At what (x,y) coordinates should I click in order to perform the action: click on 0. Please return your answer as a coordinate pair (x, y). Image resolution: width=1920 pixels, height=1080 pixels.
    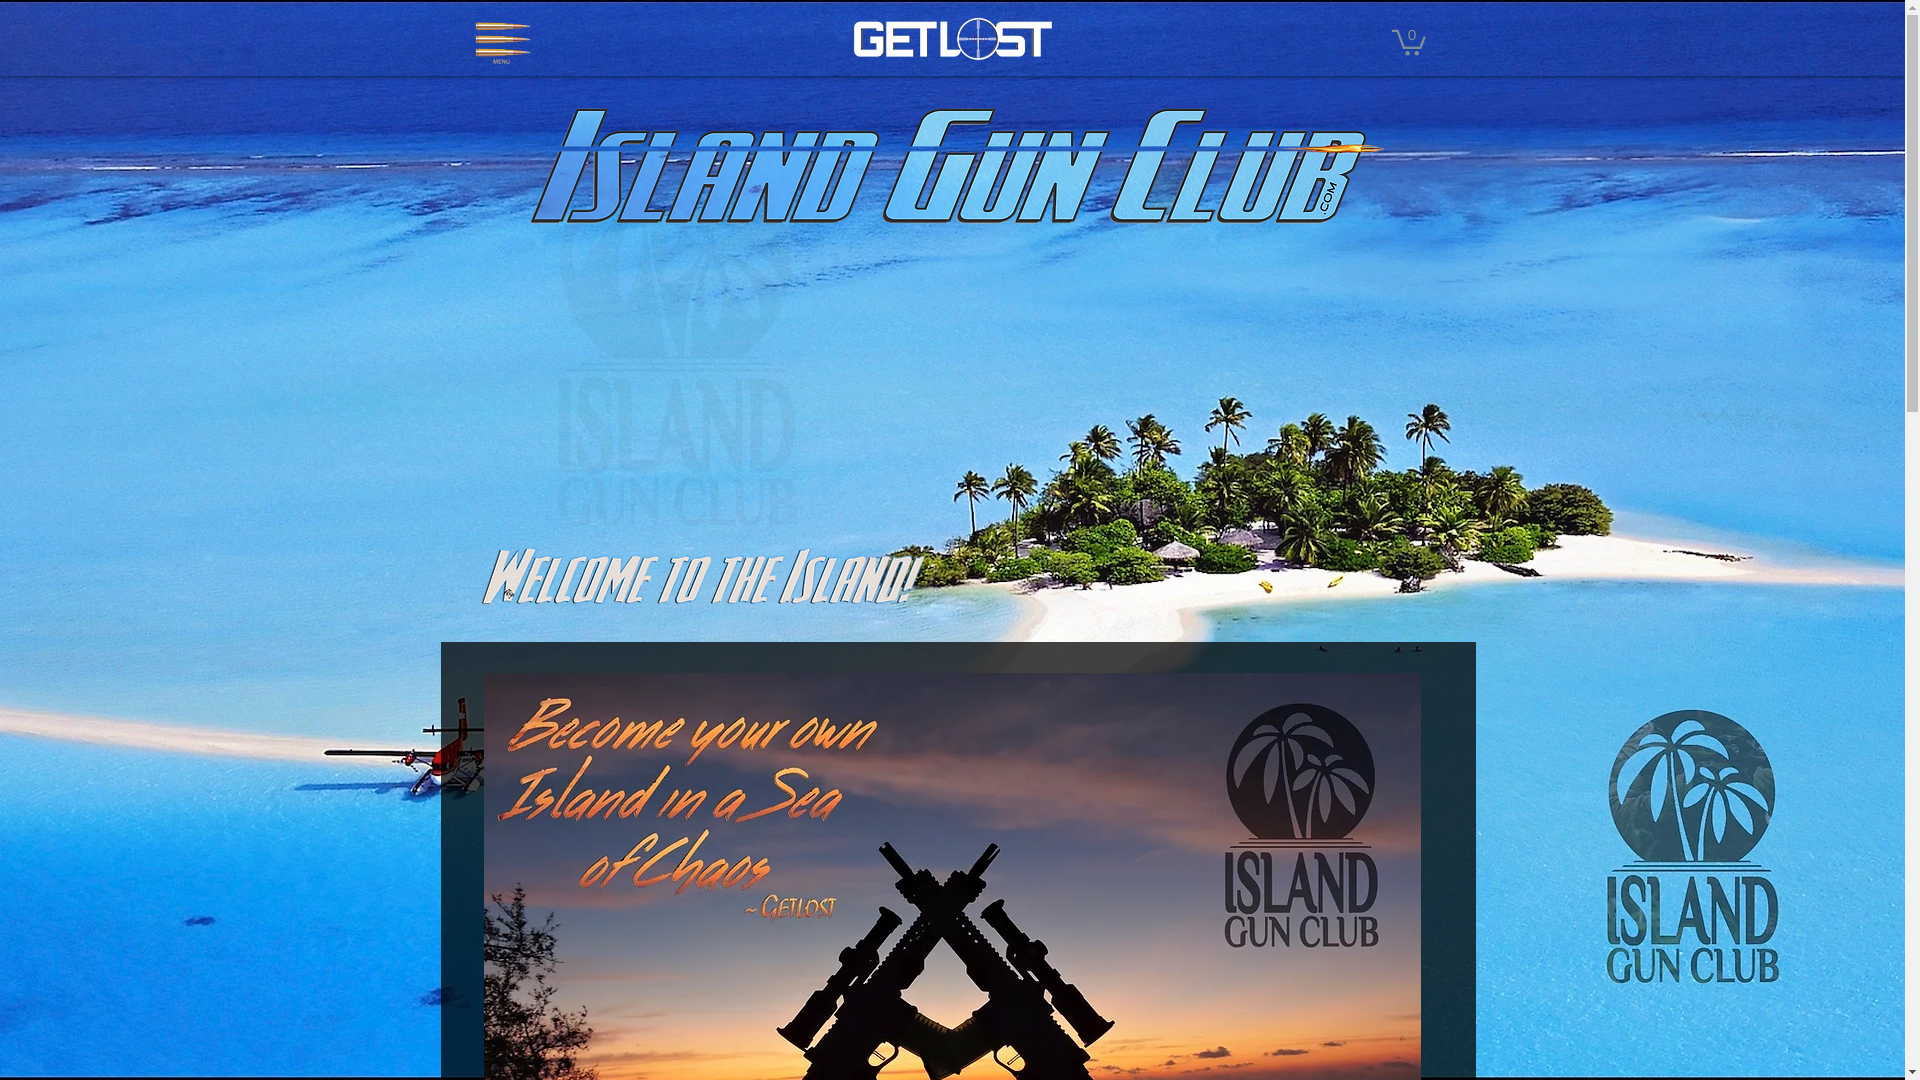
    Looking at the image, I should click on (1409, 42).